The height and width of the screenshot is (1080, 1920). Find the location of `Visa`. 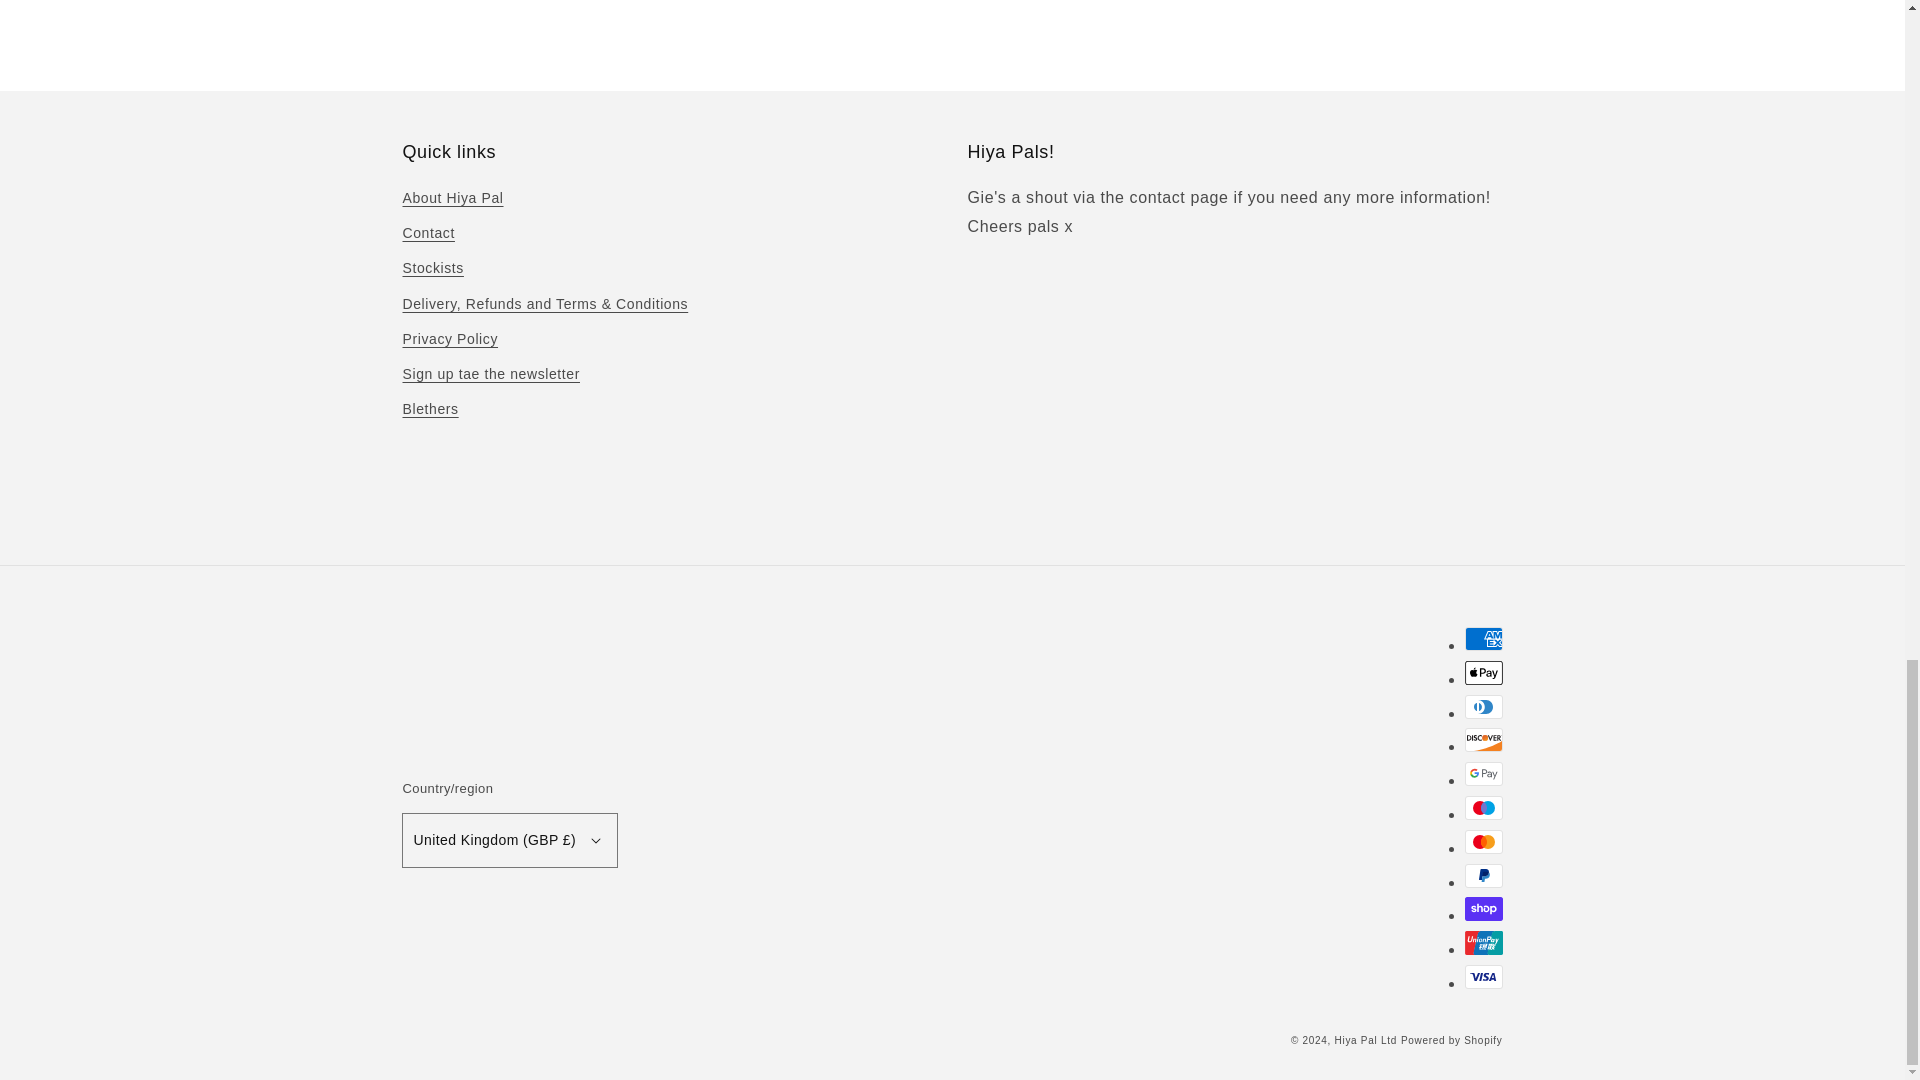

Visa is located at coordinates (1482, 977).